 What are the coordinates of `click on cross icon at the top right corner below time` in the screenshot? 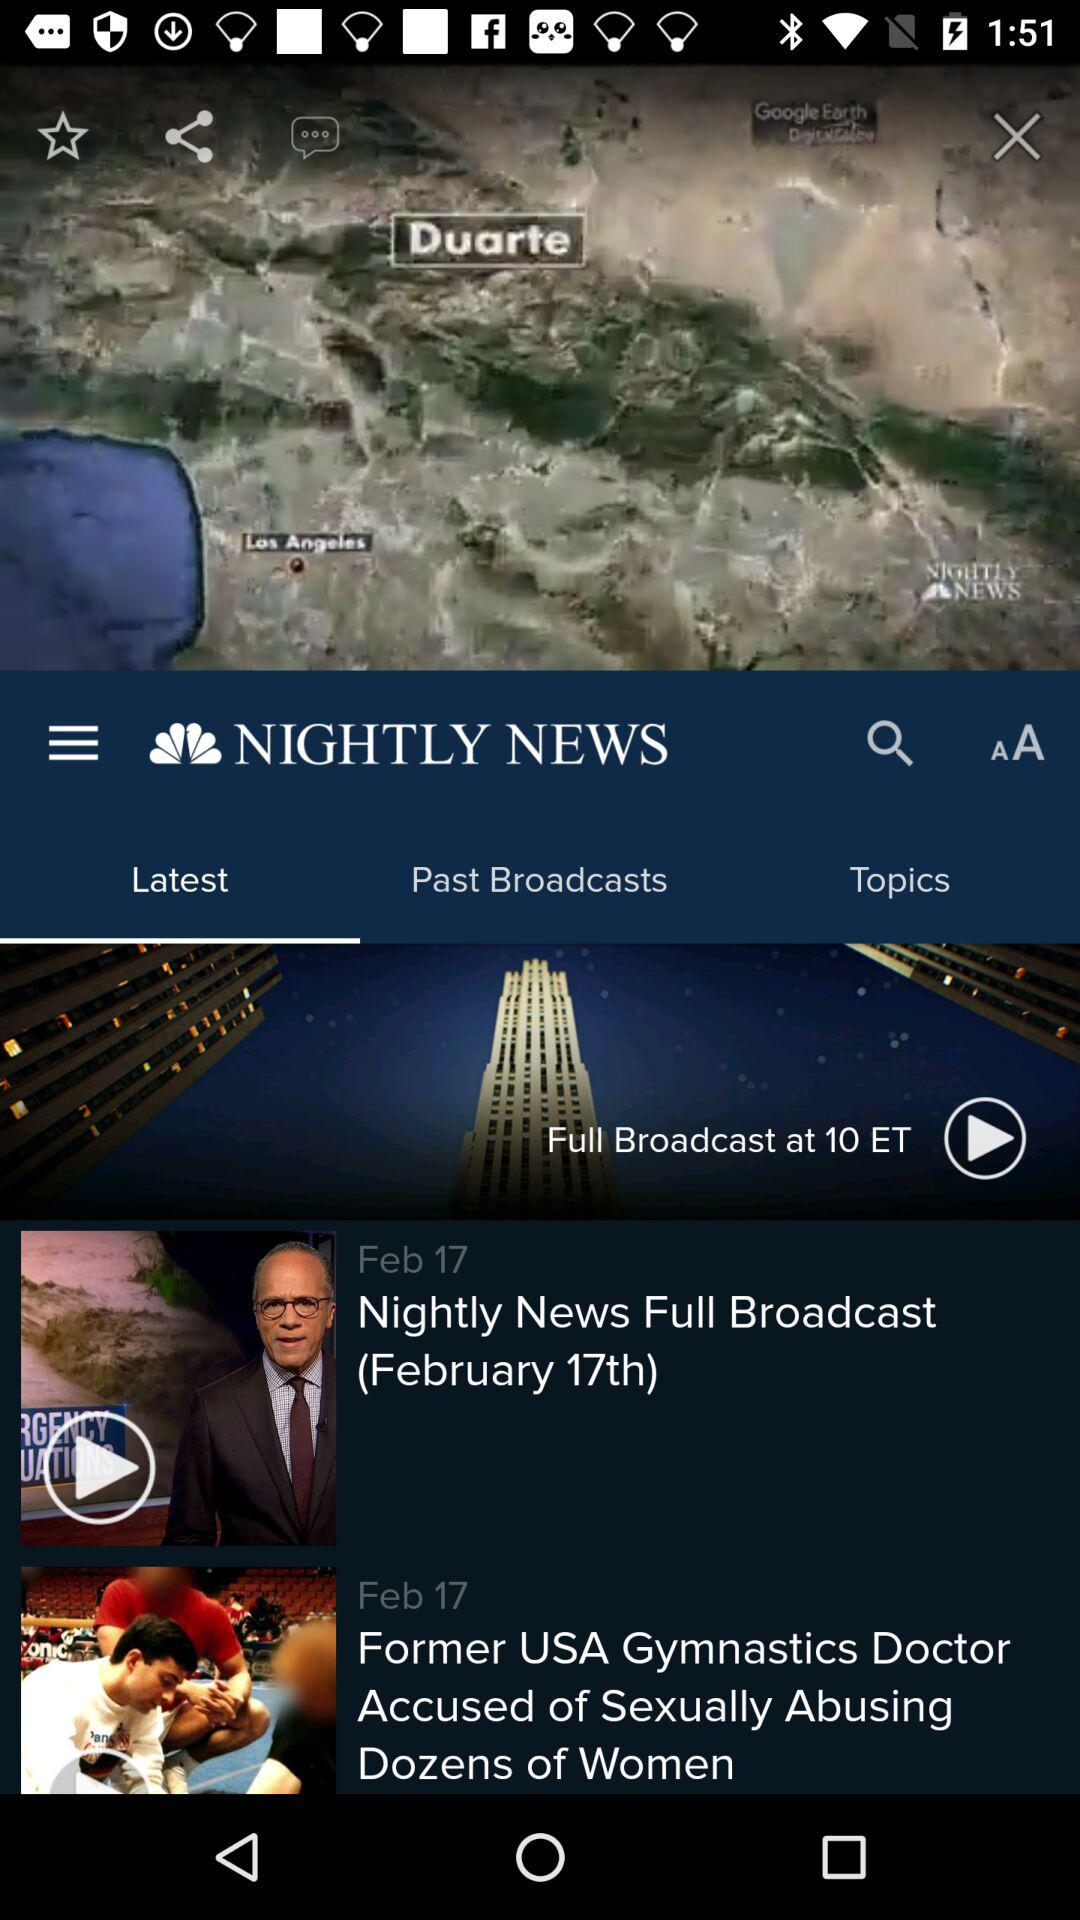 It's located at (1016, 136).